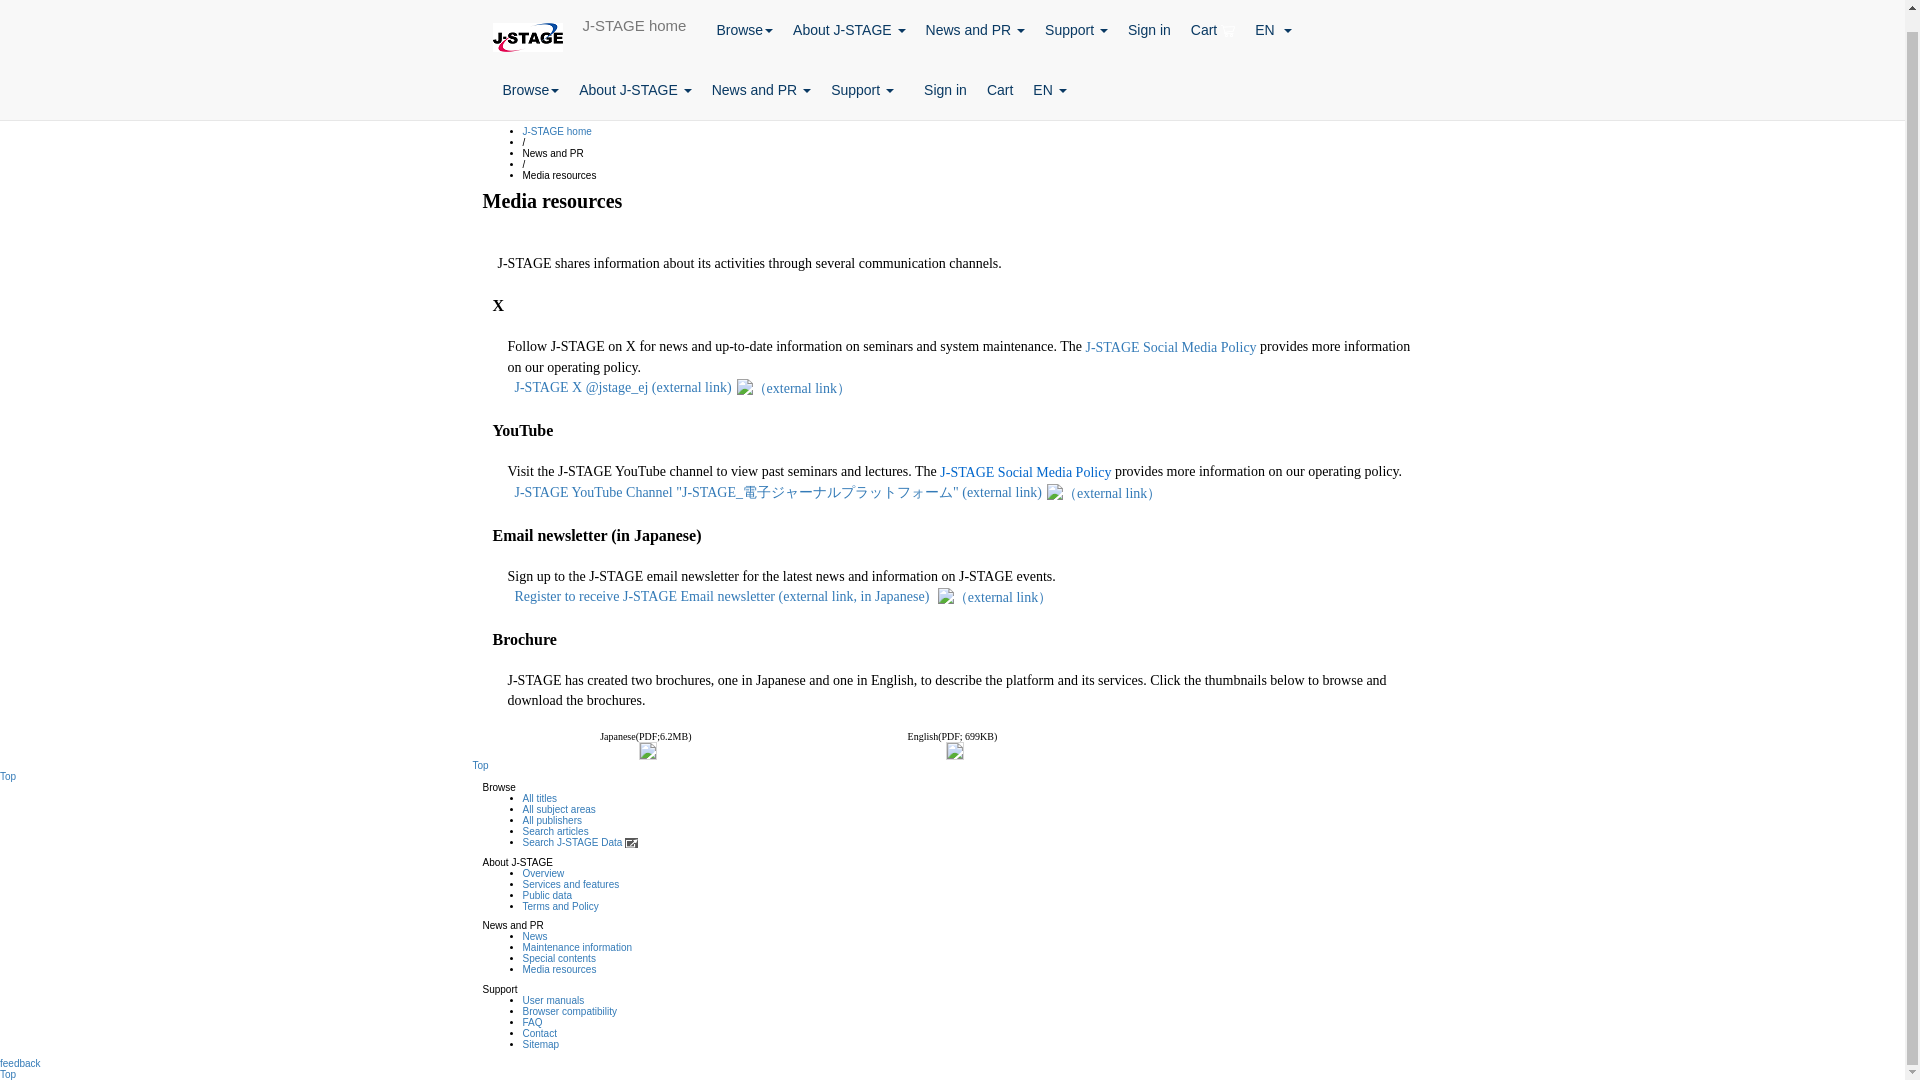  What do you see at coordinates (1212, 21) in the screenshot?
I see `Cart` at bounding box center [1212, 21].